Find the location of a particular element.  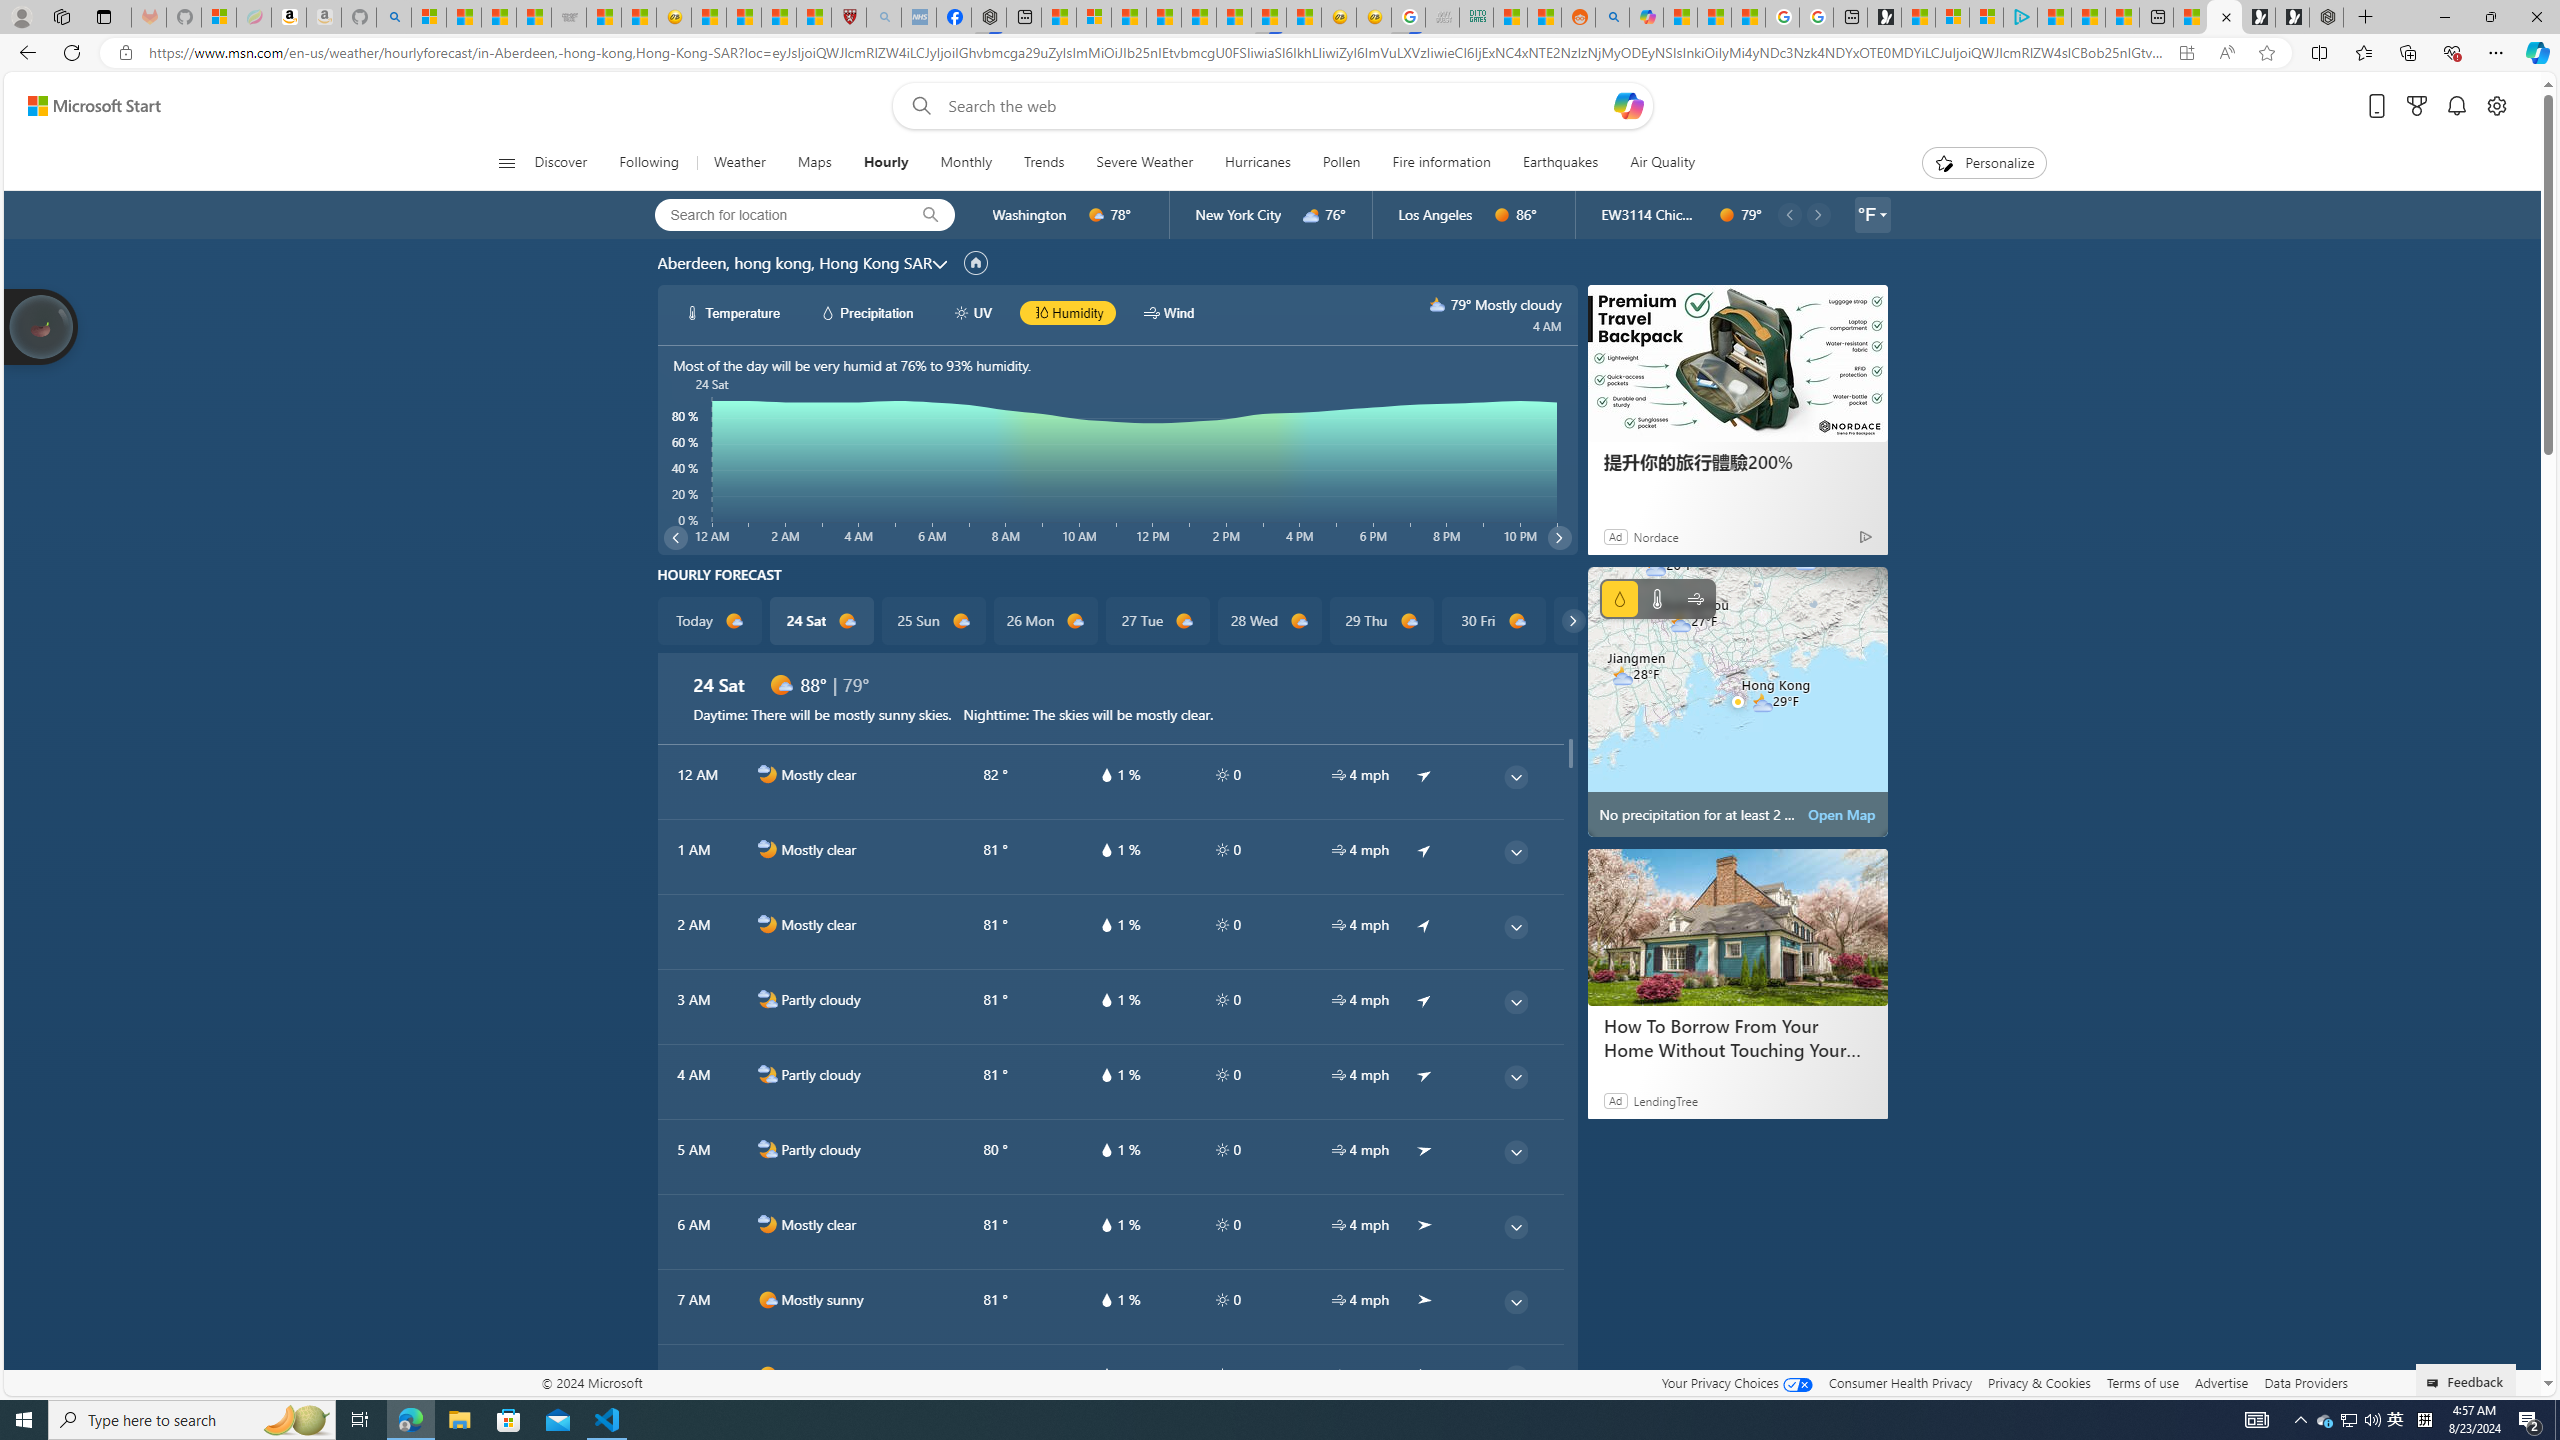

hourlyChart/precipitationWhite is located at coordinates (828, 312).